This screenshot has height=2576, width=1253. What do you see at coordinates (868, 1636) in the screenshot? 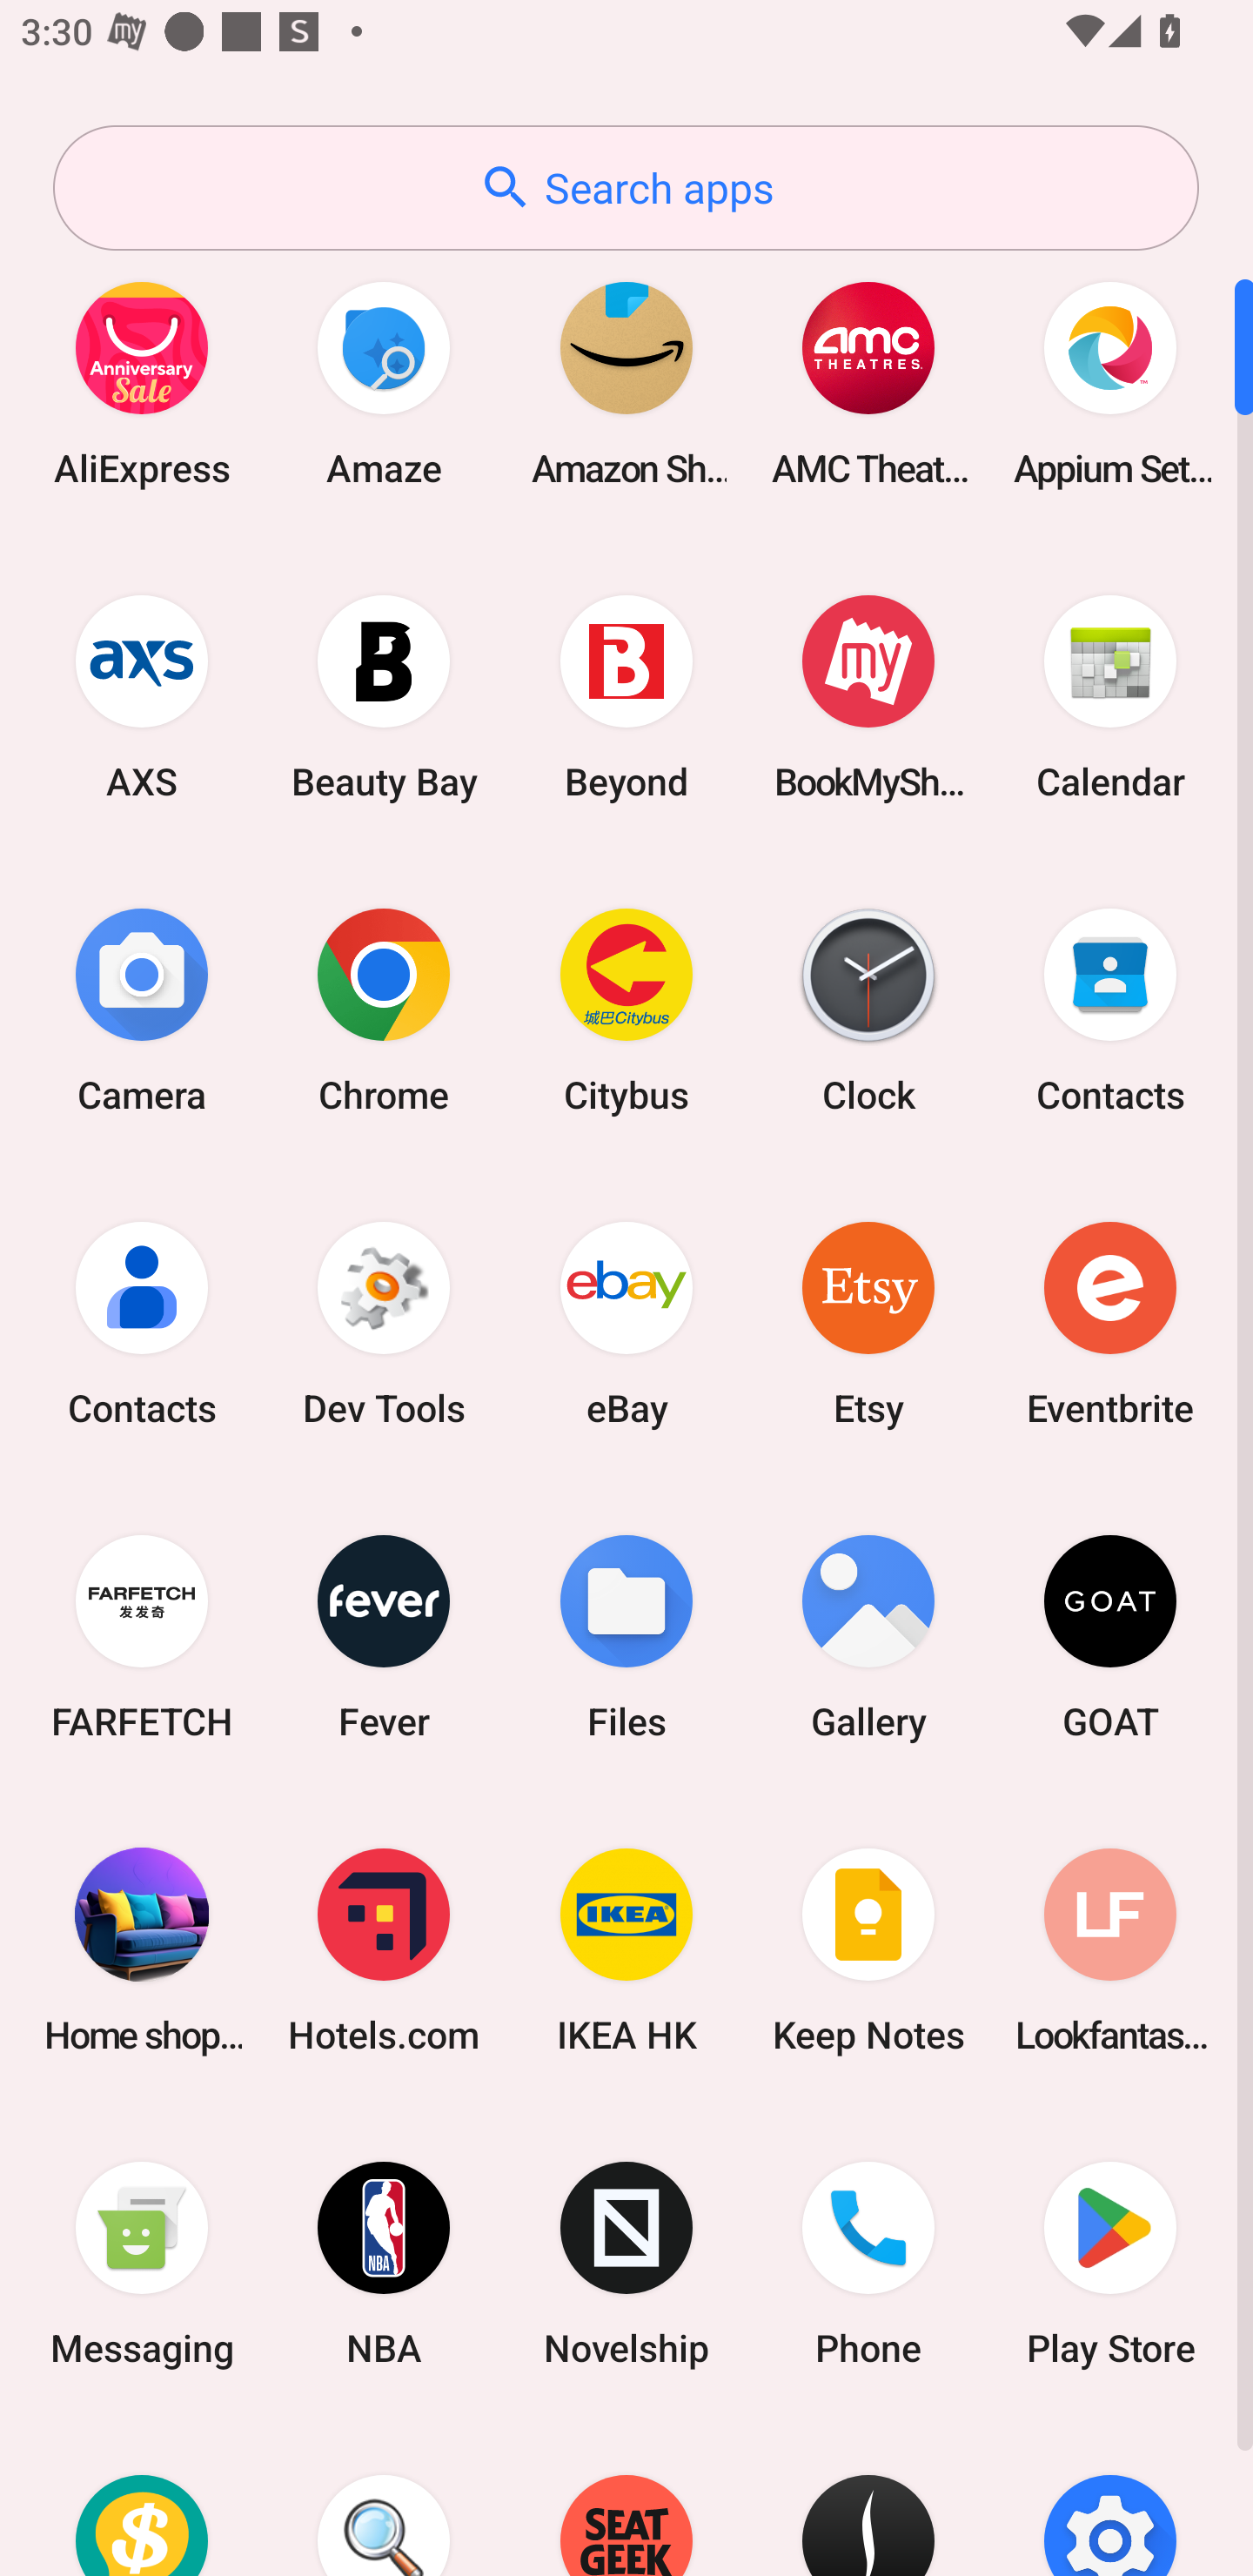
I see `Gallery` at bounding box center [868, 1636].